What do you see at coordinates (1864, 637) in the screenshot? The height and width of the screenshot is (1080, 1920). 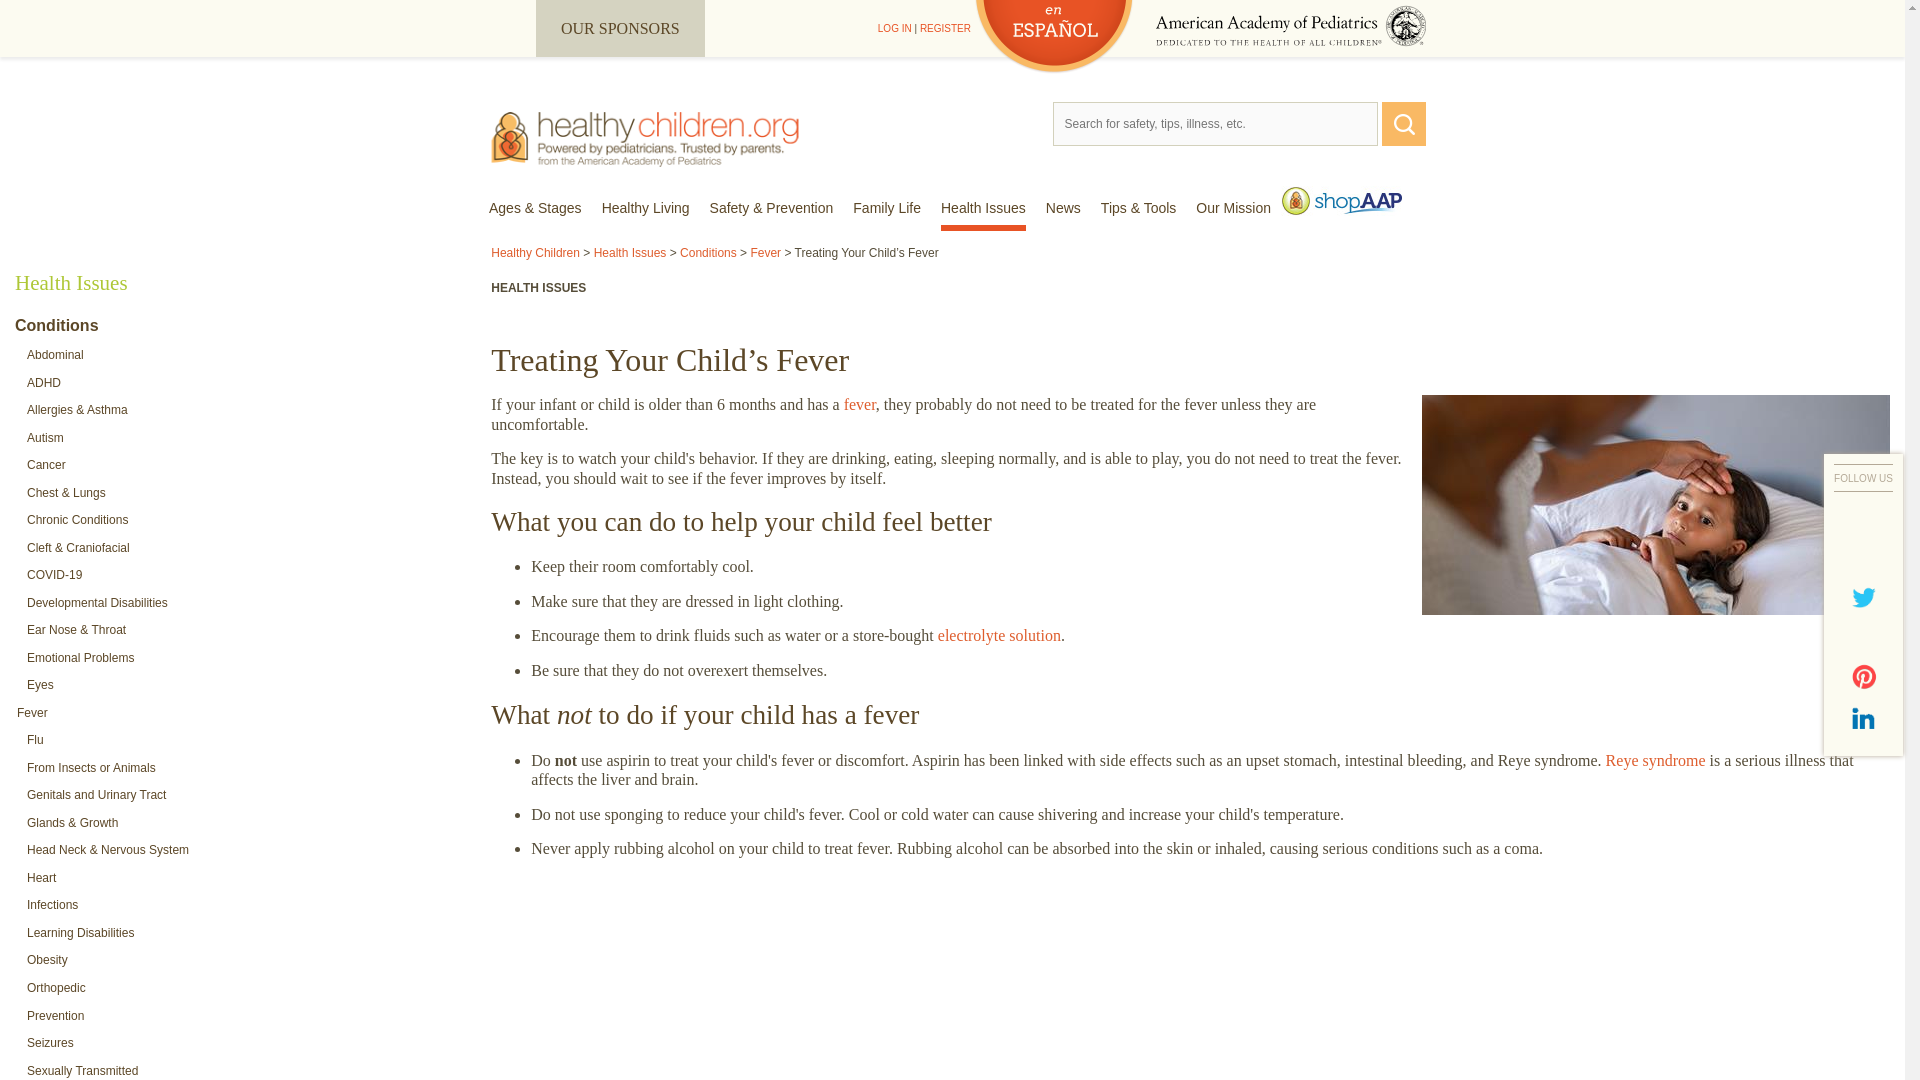 I see `YouTube` at bounding box center [1864, 637].